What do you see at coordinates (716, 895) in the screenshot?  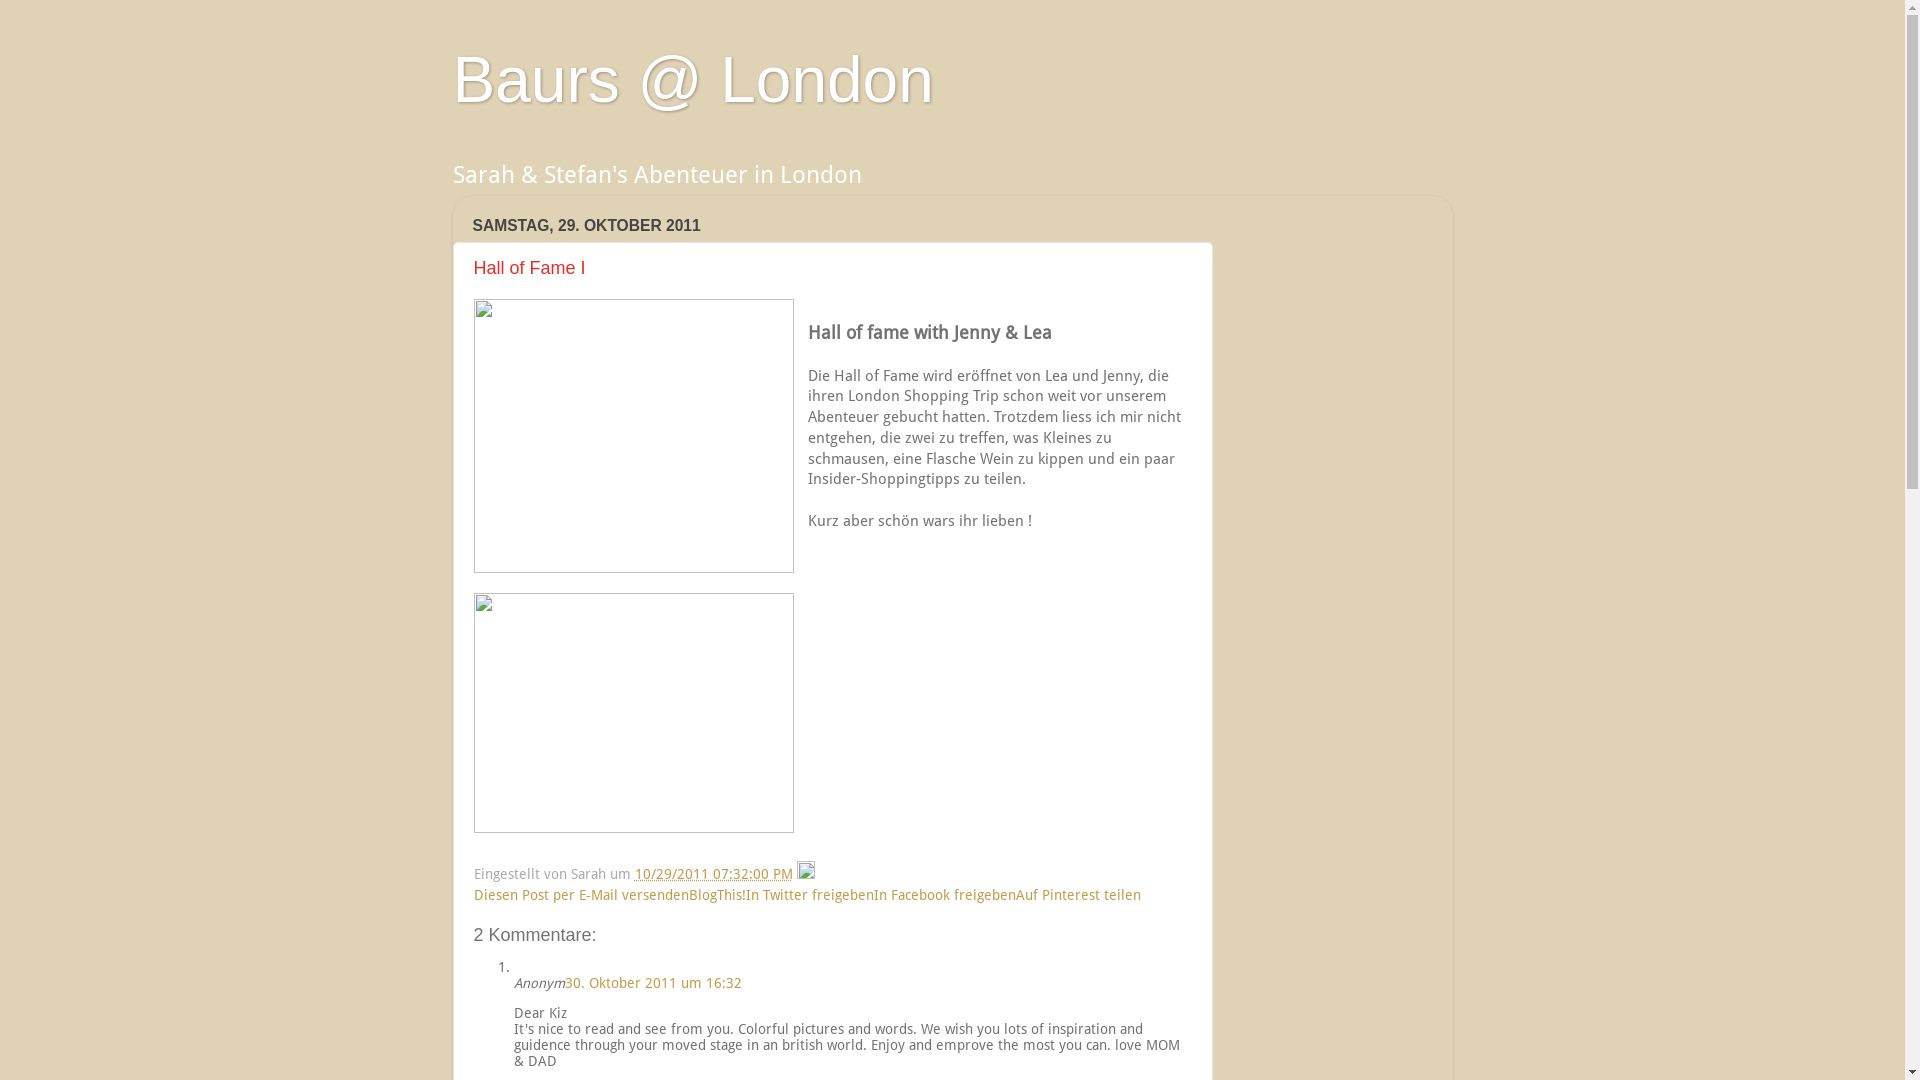 I see `BlogThis!` at bounding box center [716, 895].